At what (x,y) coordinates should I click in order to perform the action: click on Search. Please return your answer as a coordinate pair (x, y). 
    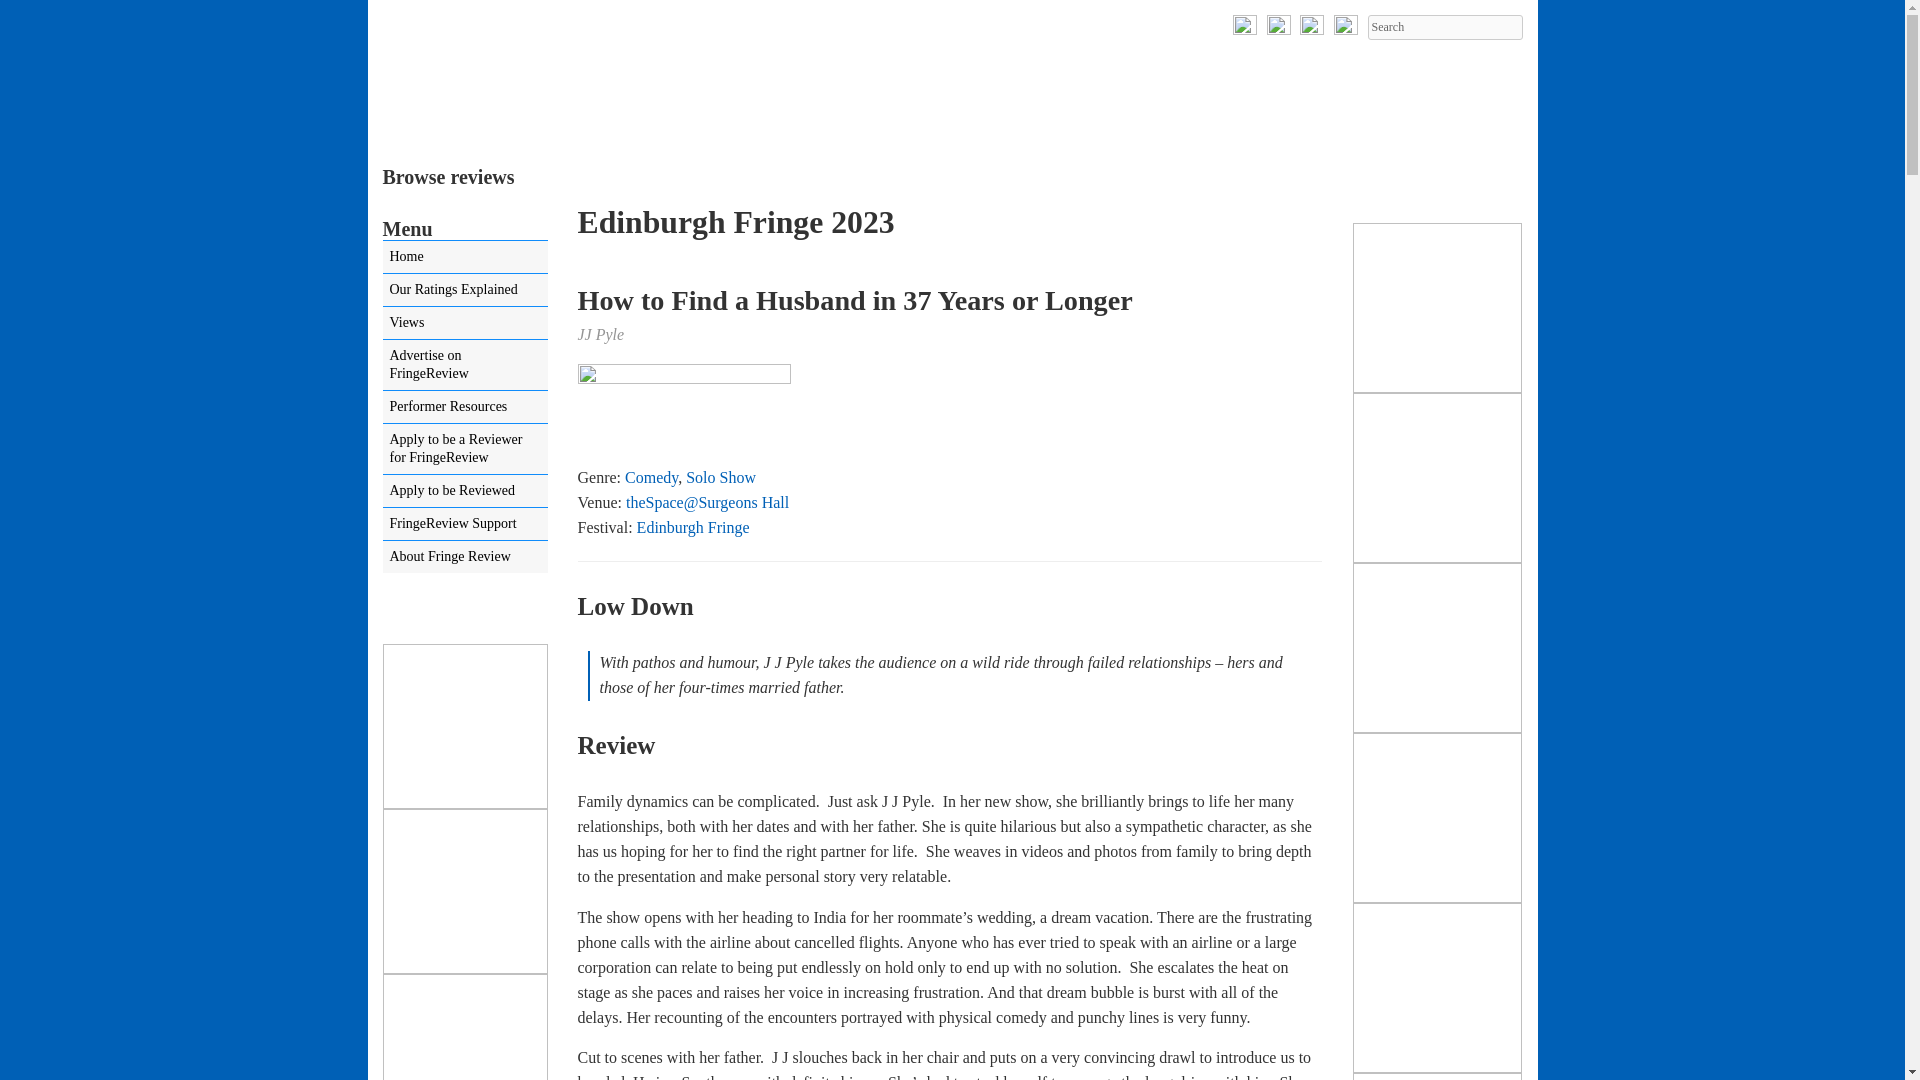
    Looking at the image, I should click on (1444, 27).